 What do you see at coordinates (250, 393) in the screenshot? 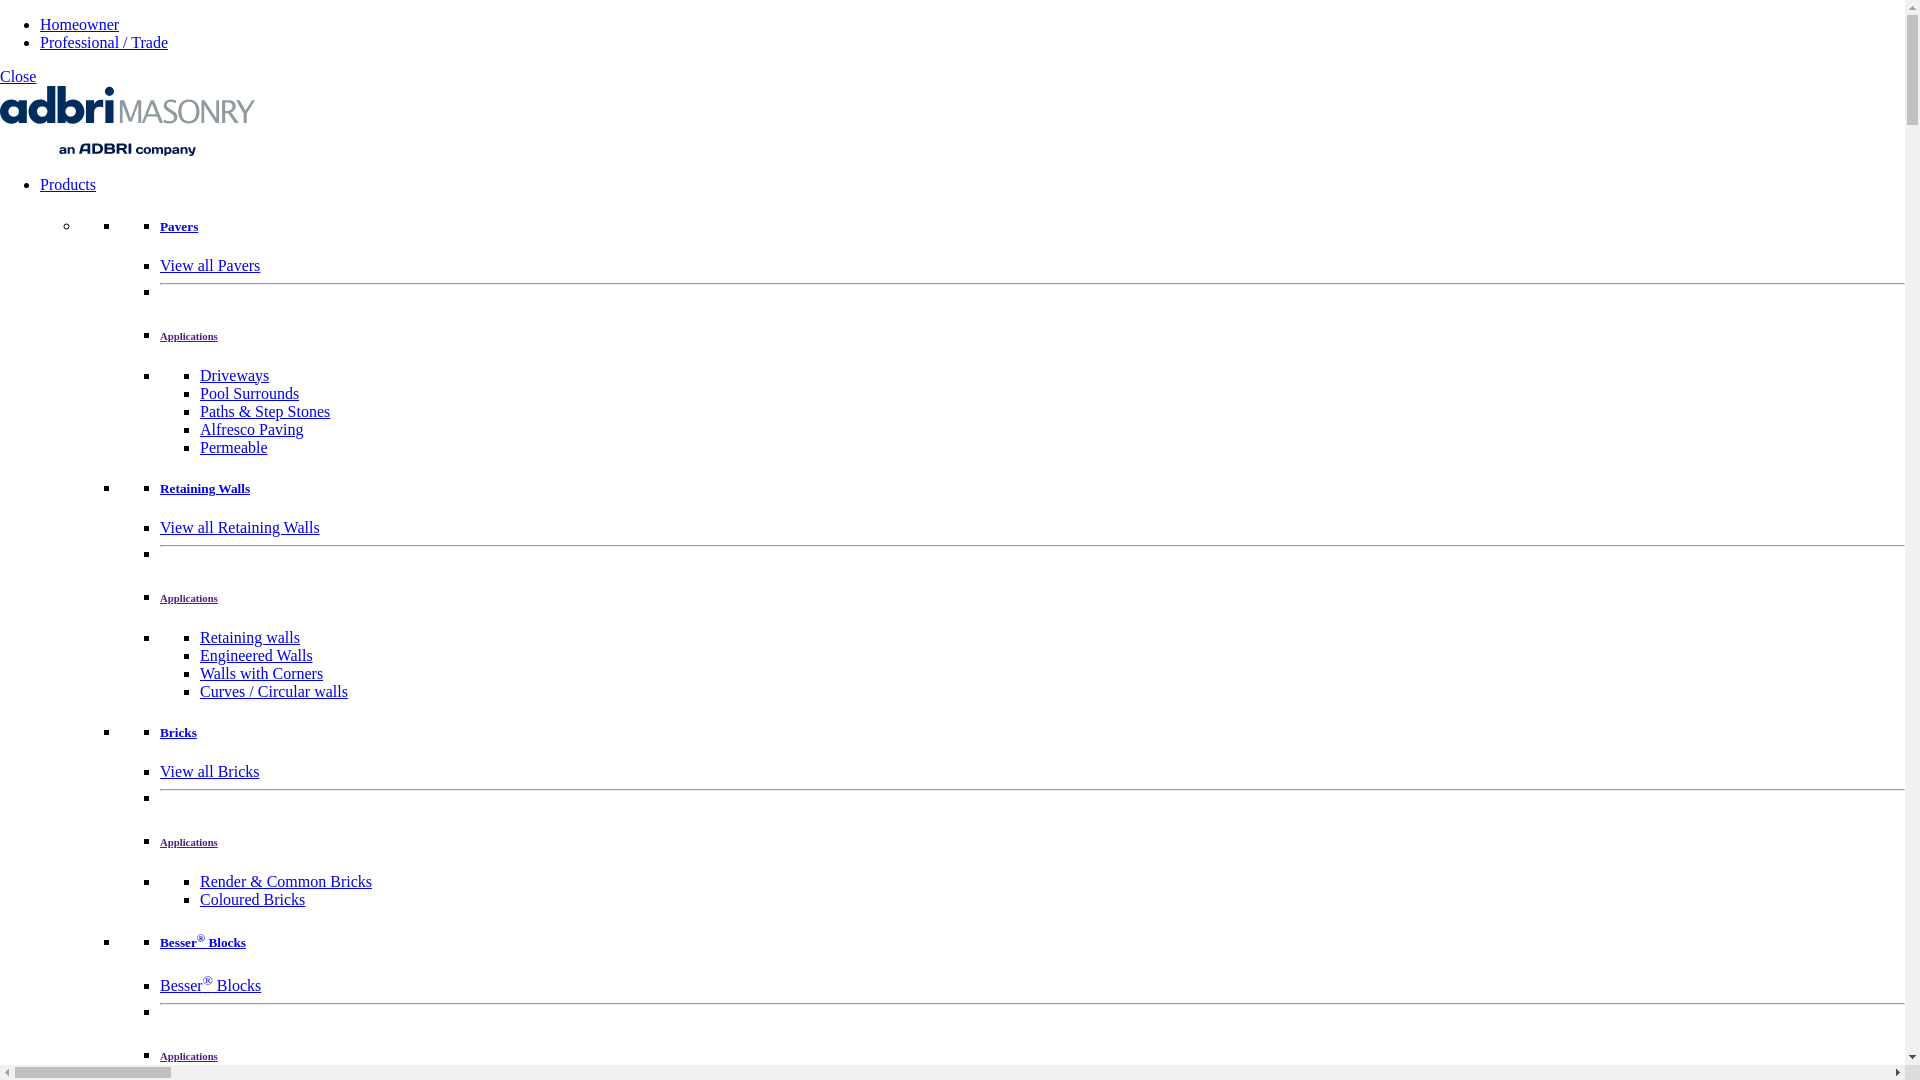
I see `Pool Surrounds` at bounding box center [250, 393].